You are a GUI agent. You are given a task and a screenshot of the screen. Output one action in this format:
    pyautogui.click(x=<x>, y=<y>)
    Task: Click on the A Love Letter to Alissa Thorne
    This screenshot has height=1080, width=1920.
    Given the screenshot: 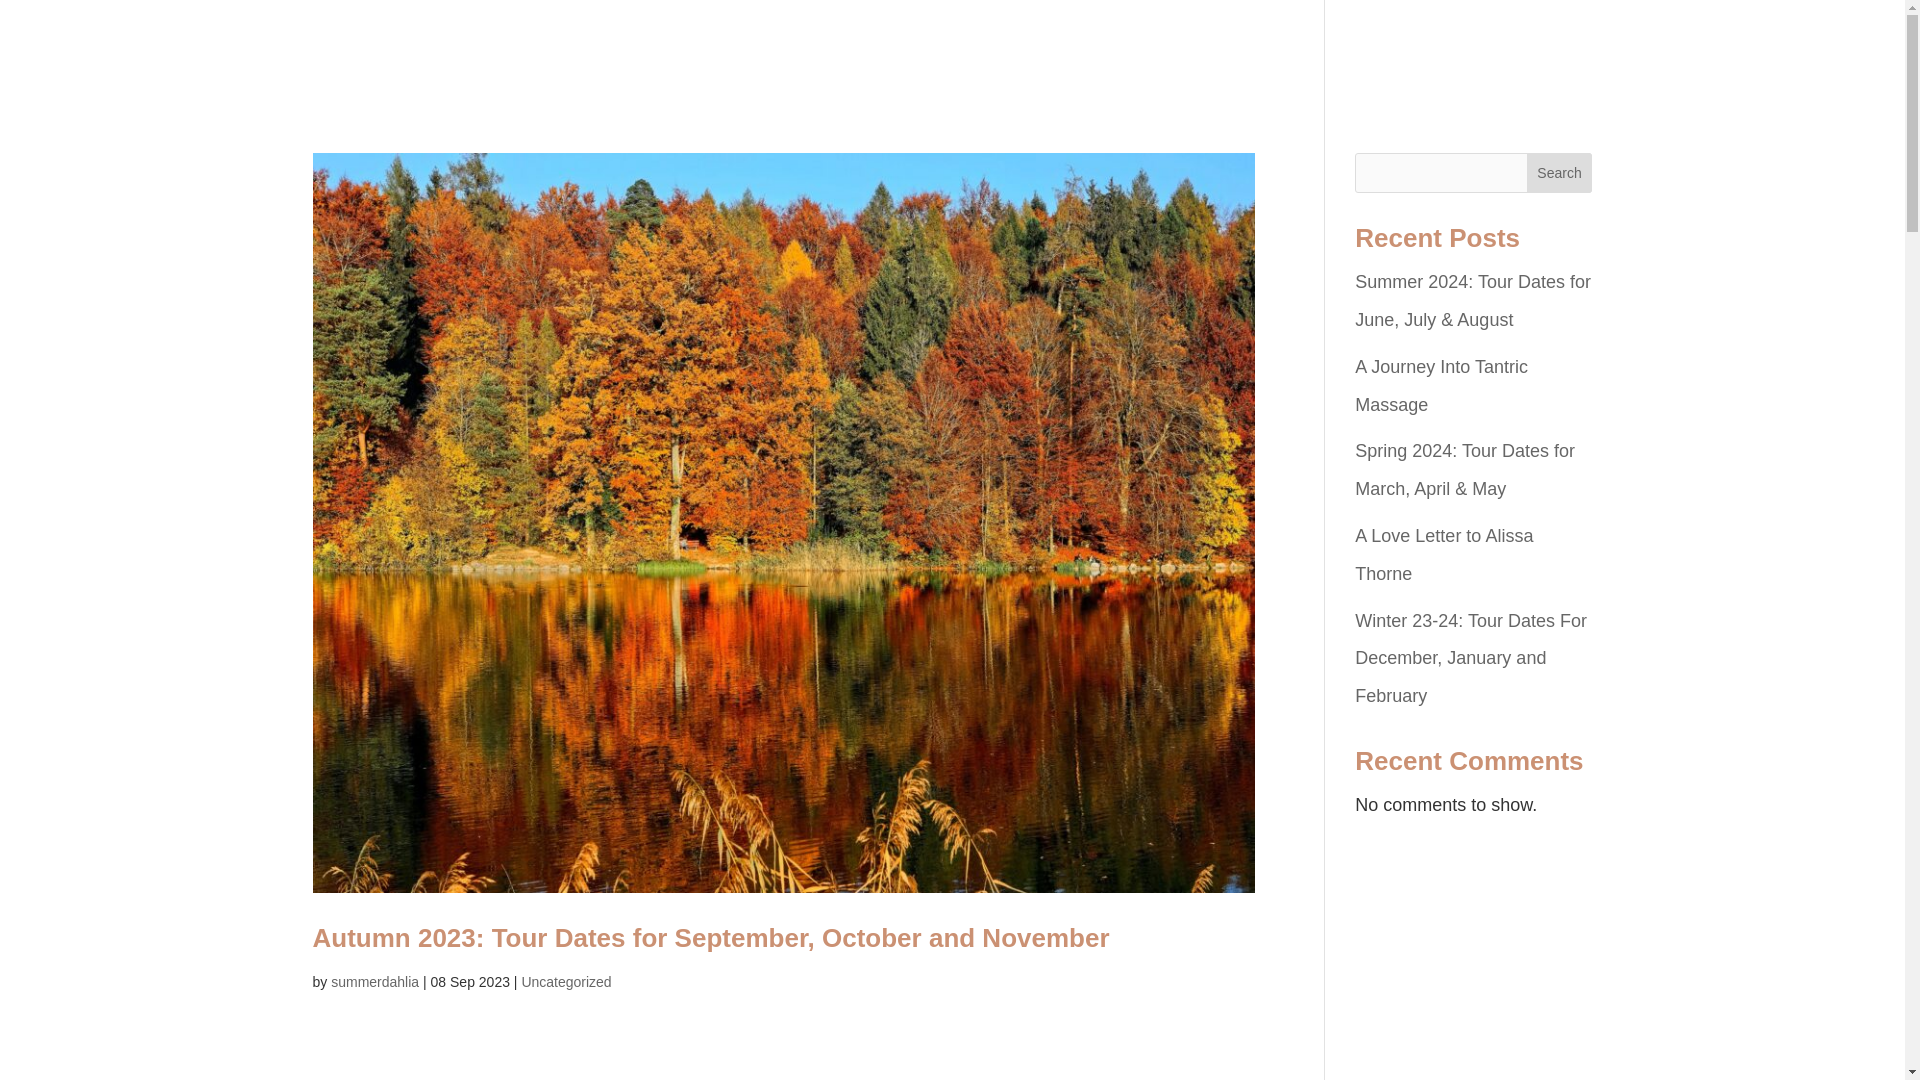 What is the action you would take?
    pyautogui.click(x=1444, y=554)
    